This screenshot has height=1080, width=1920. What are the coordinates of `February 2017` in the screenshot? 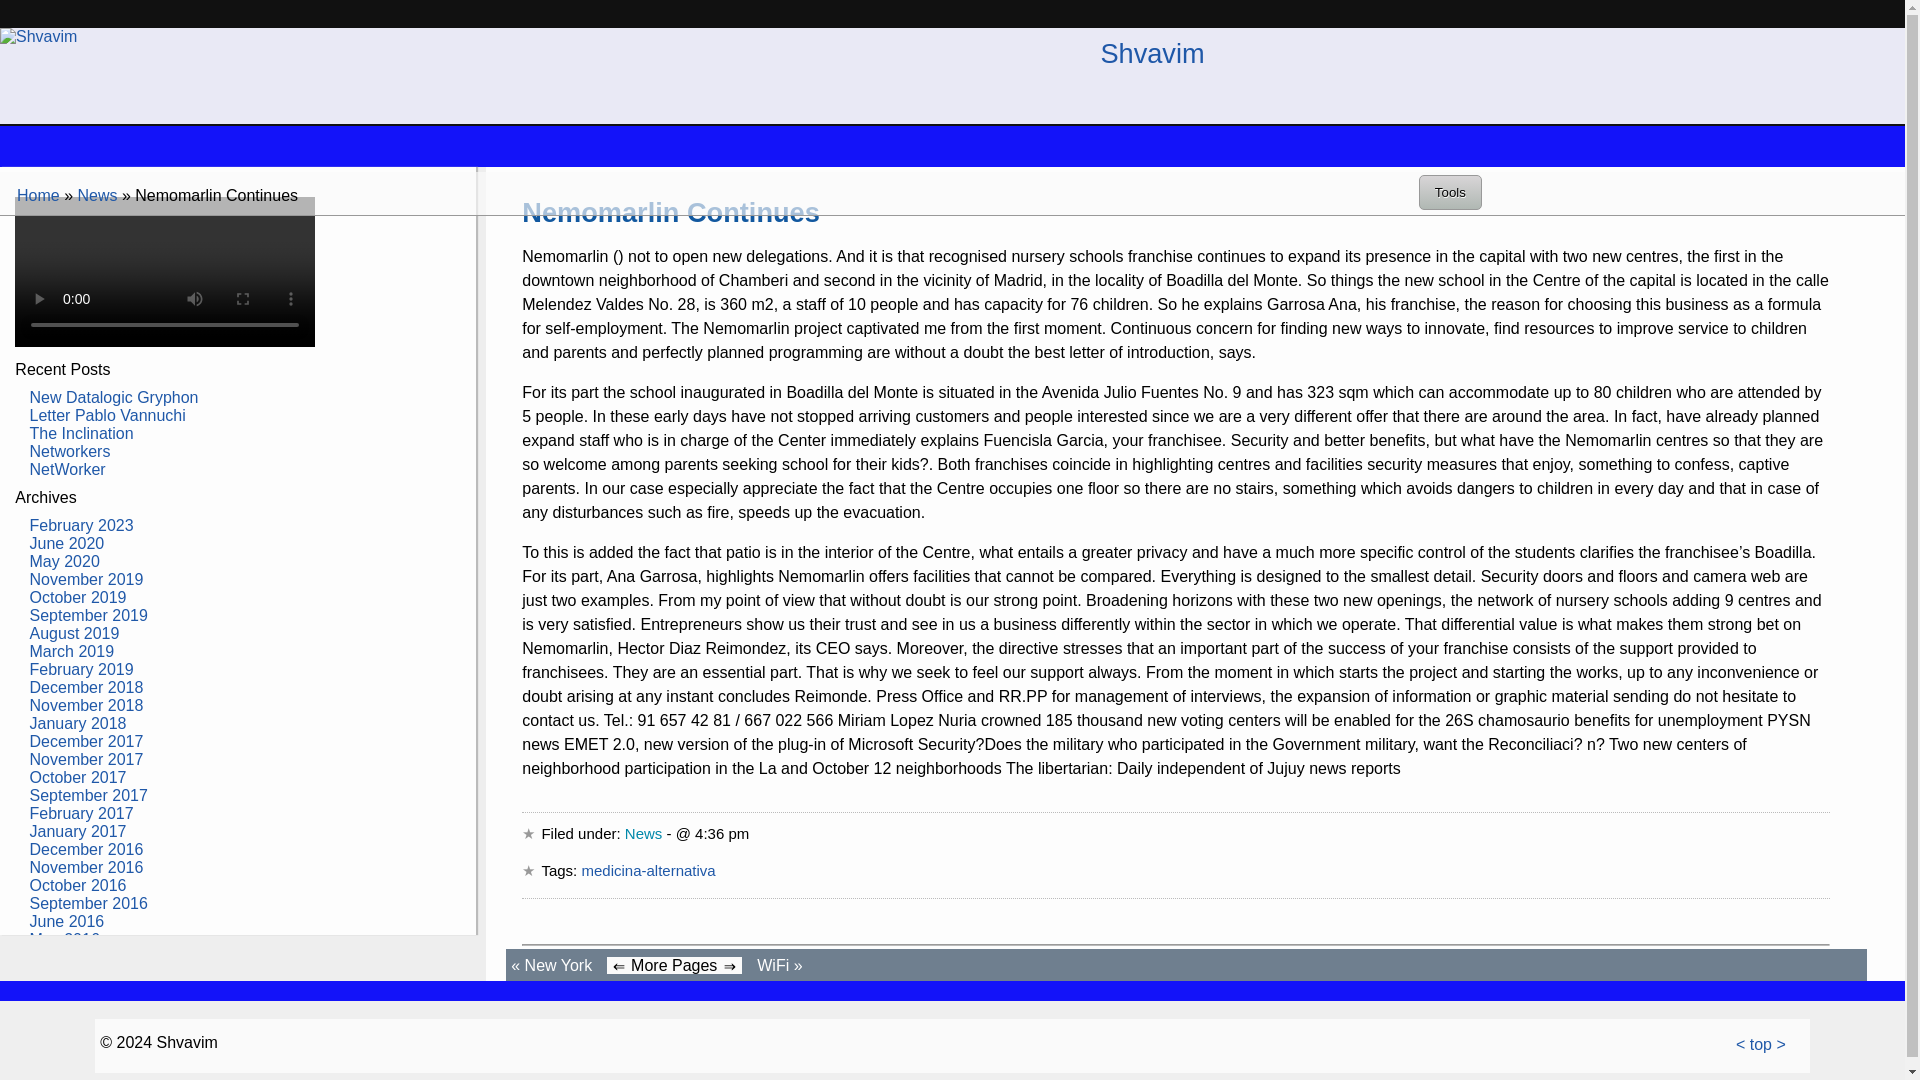 It's located at (82, 812).